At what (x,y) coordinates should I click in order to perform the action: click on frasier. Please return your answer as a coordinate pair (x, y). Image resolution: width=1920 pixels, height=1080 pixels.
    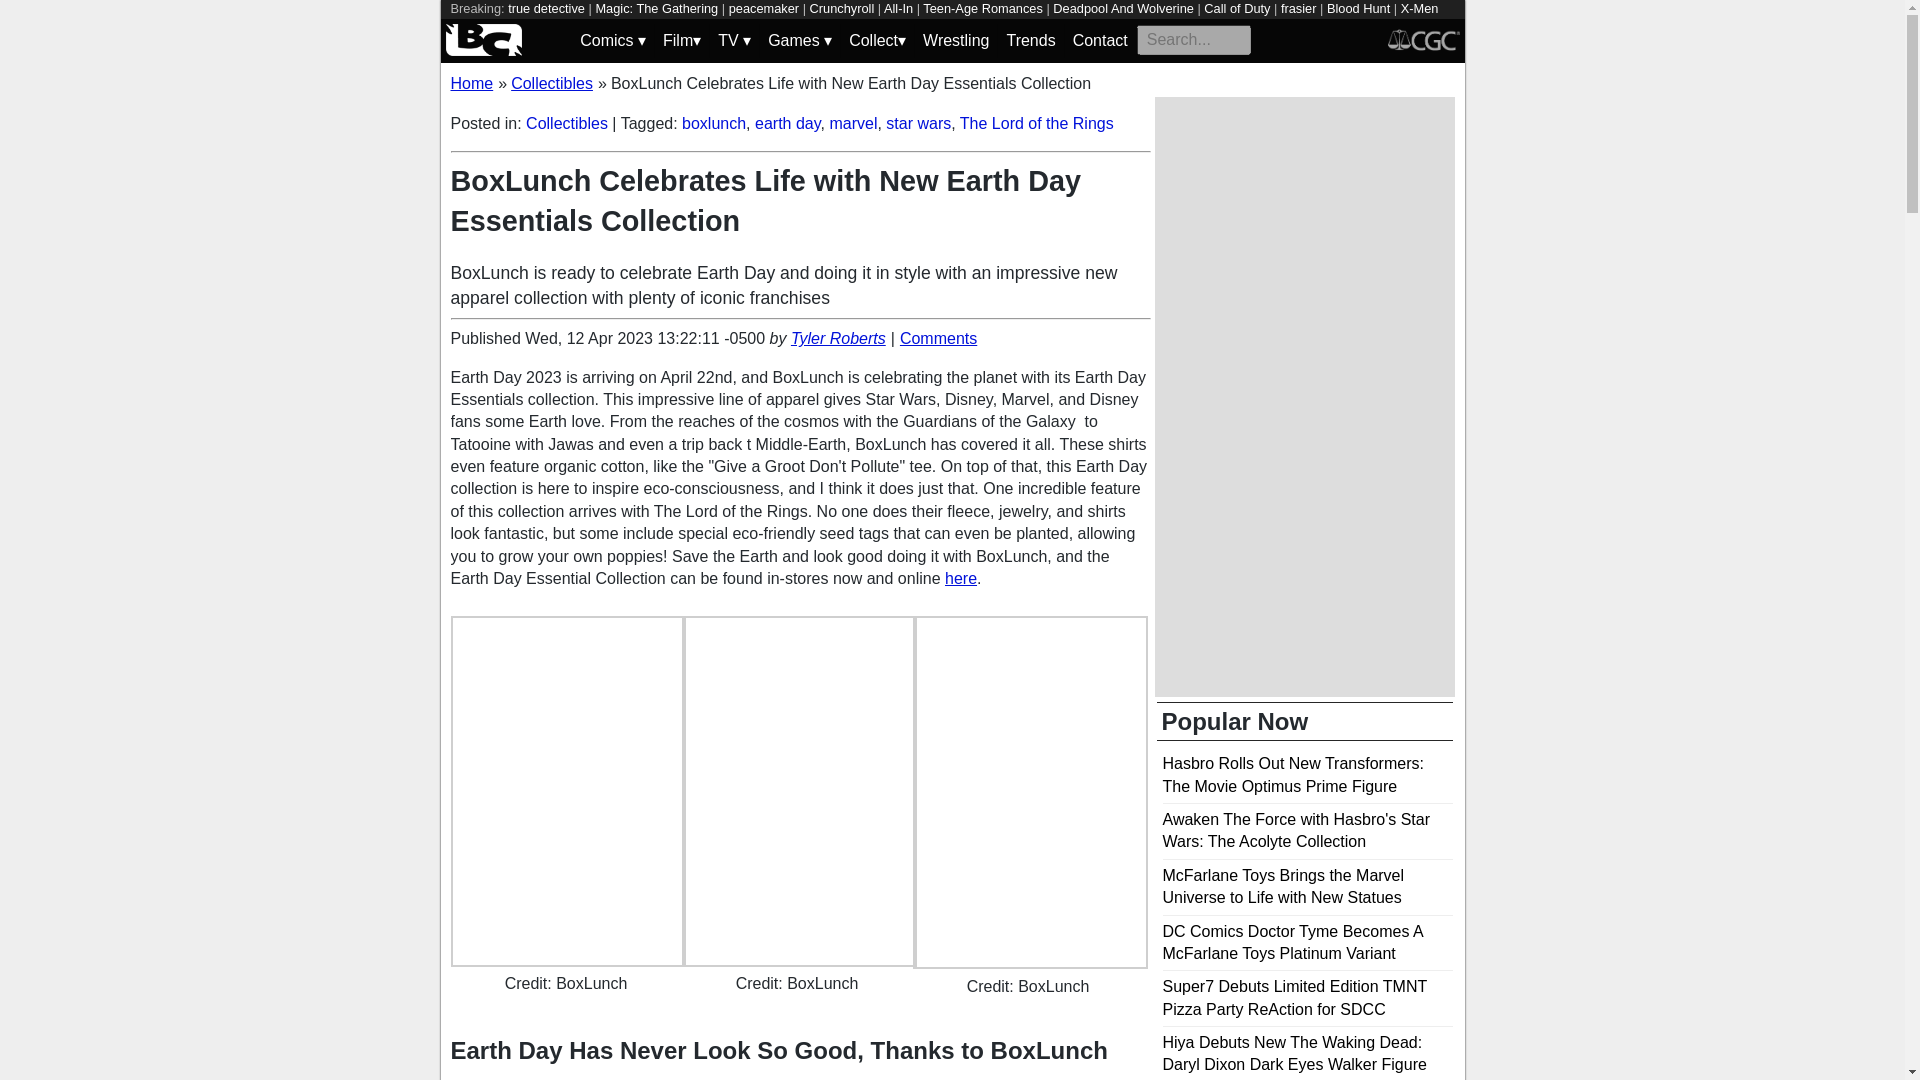
    Looking at the image, I should click on (1298, 8).